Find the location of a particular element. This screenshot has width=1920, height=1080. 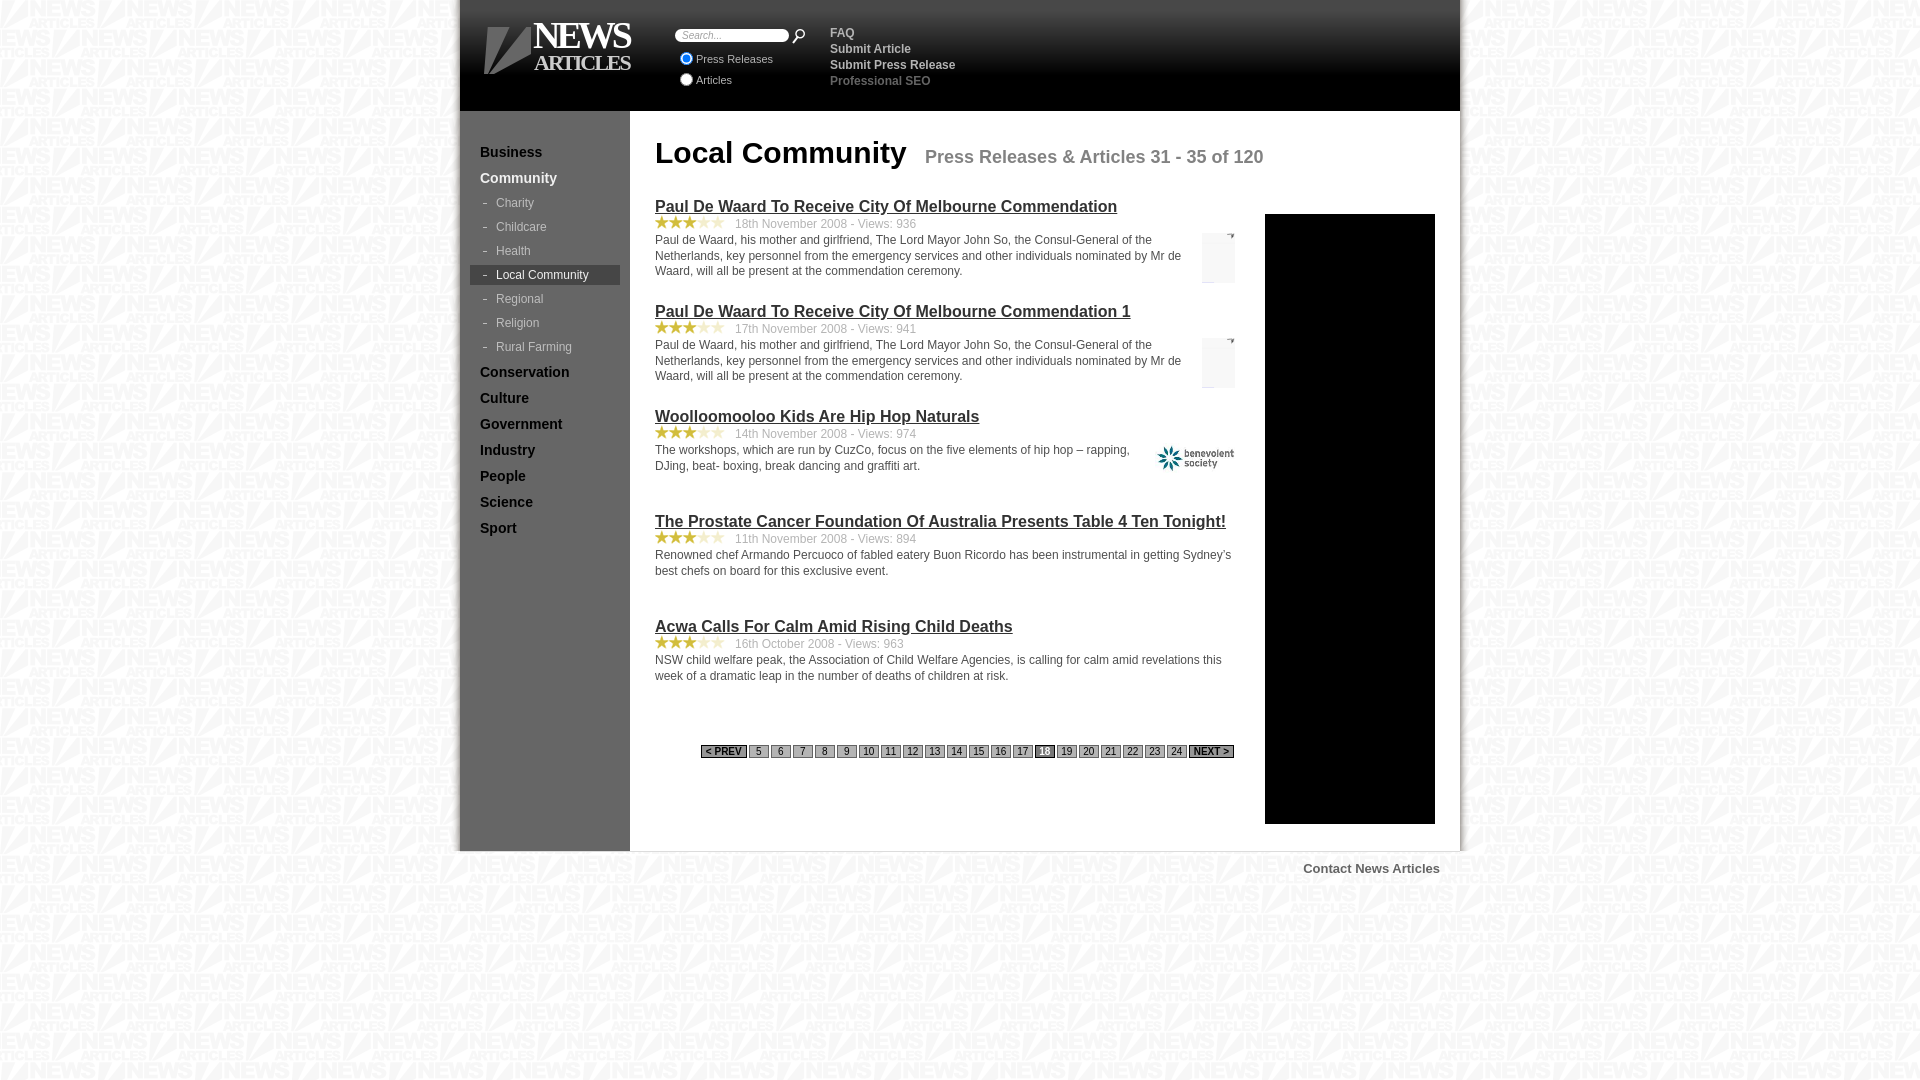

Professional SEO is located at coordinates (880, 81).